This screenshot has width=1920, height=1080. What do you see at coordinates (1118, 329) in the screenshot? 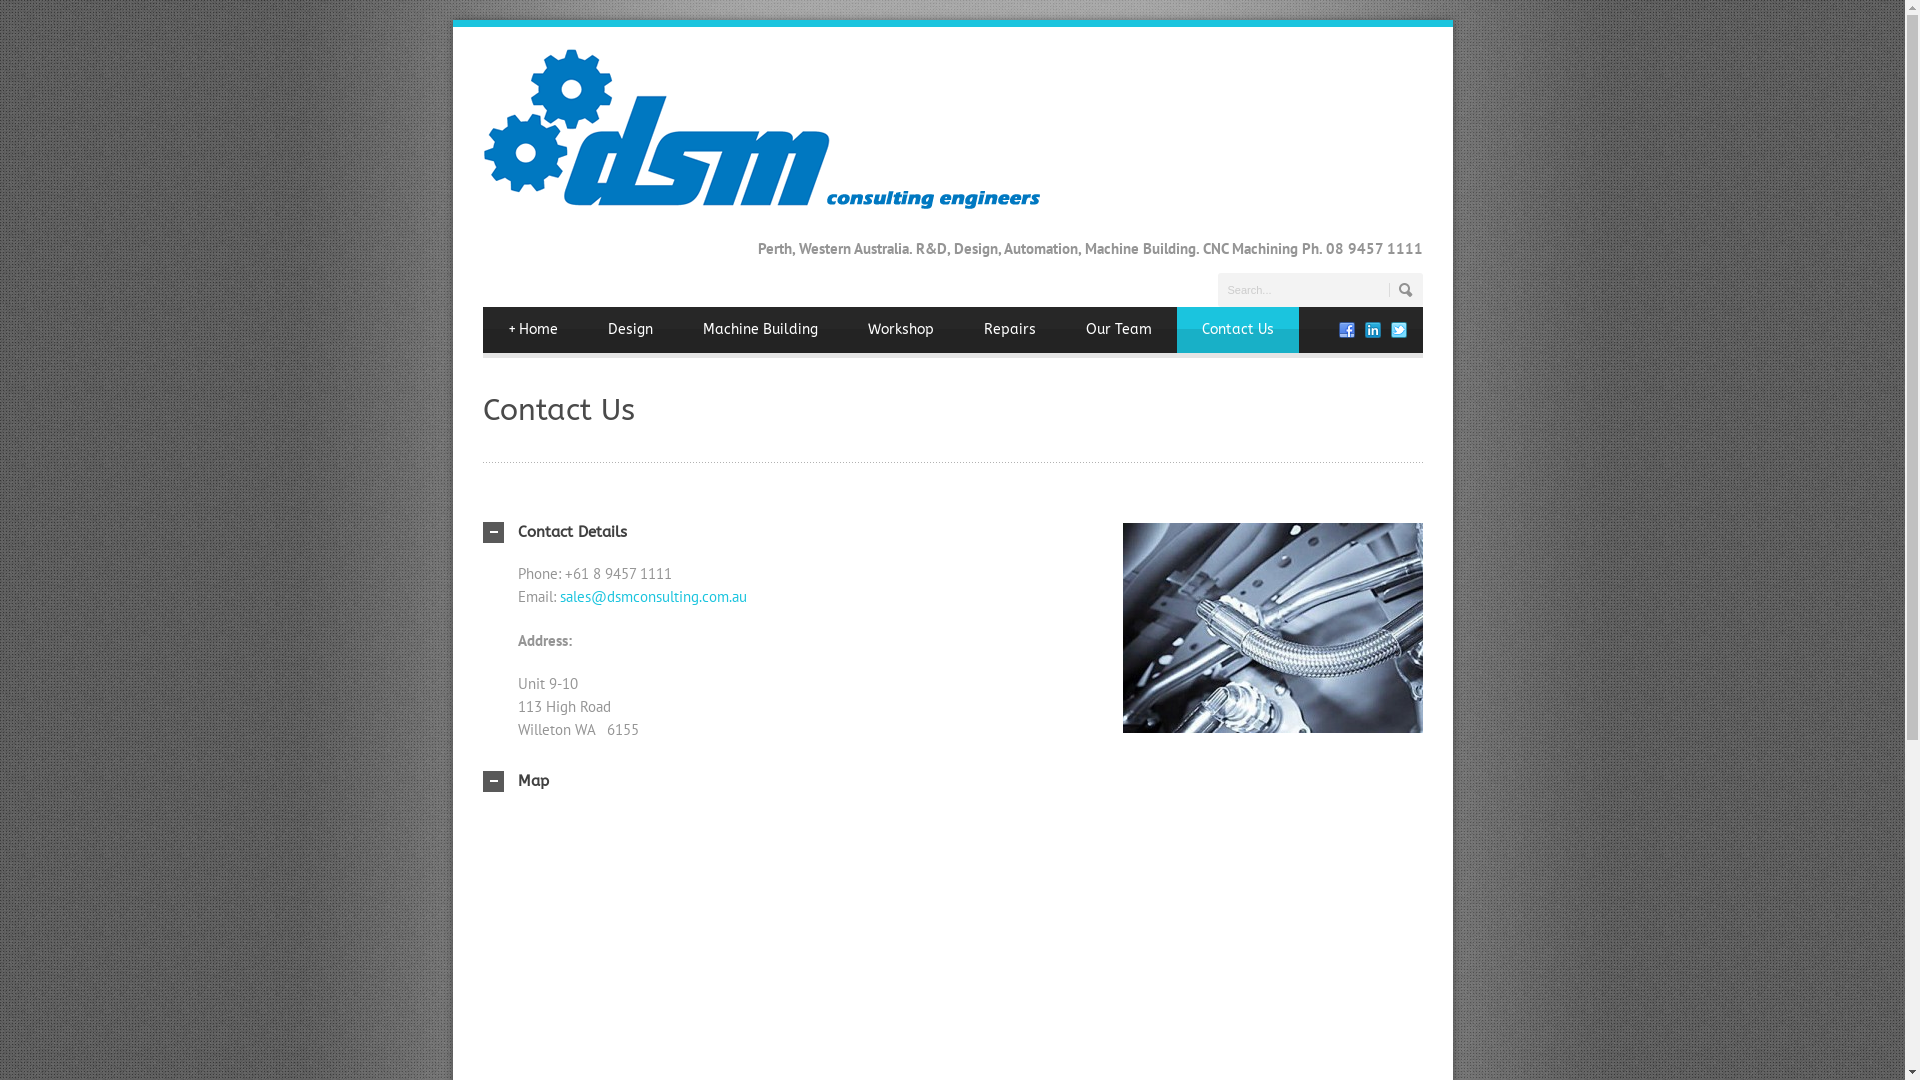
I see `Our Team` at bounding box center [1118, 329].